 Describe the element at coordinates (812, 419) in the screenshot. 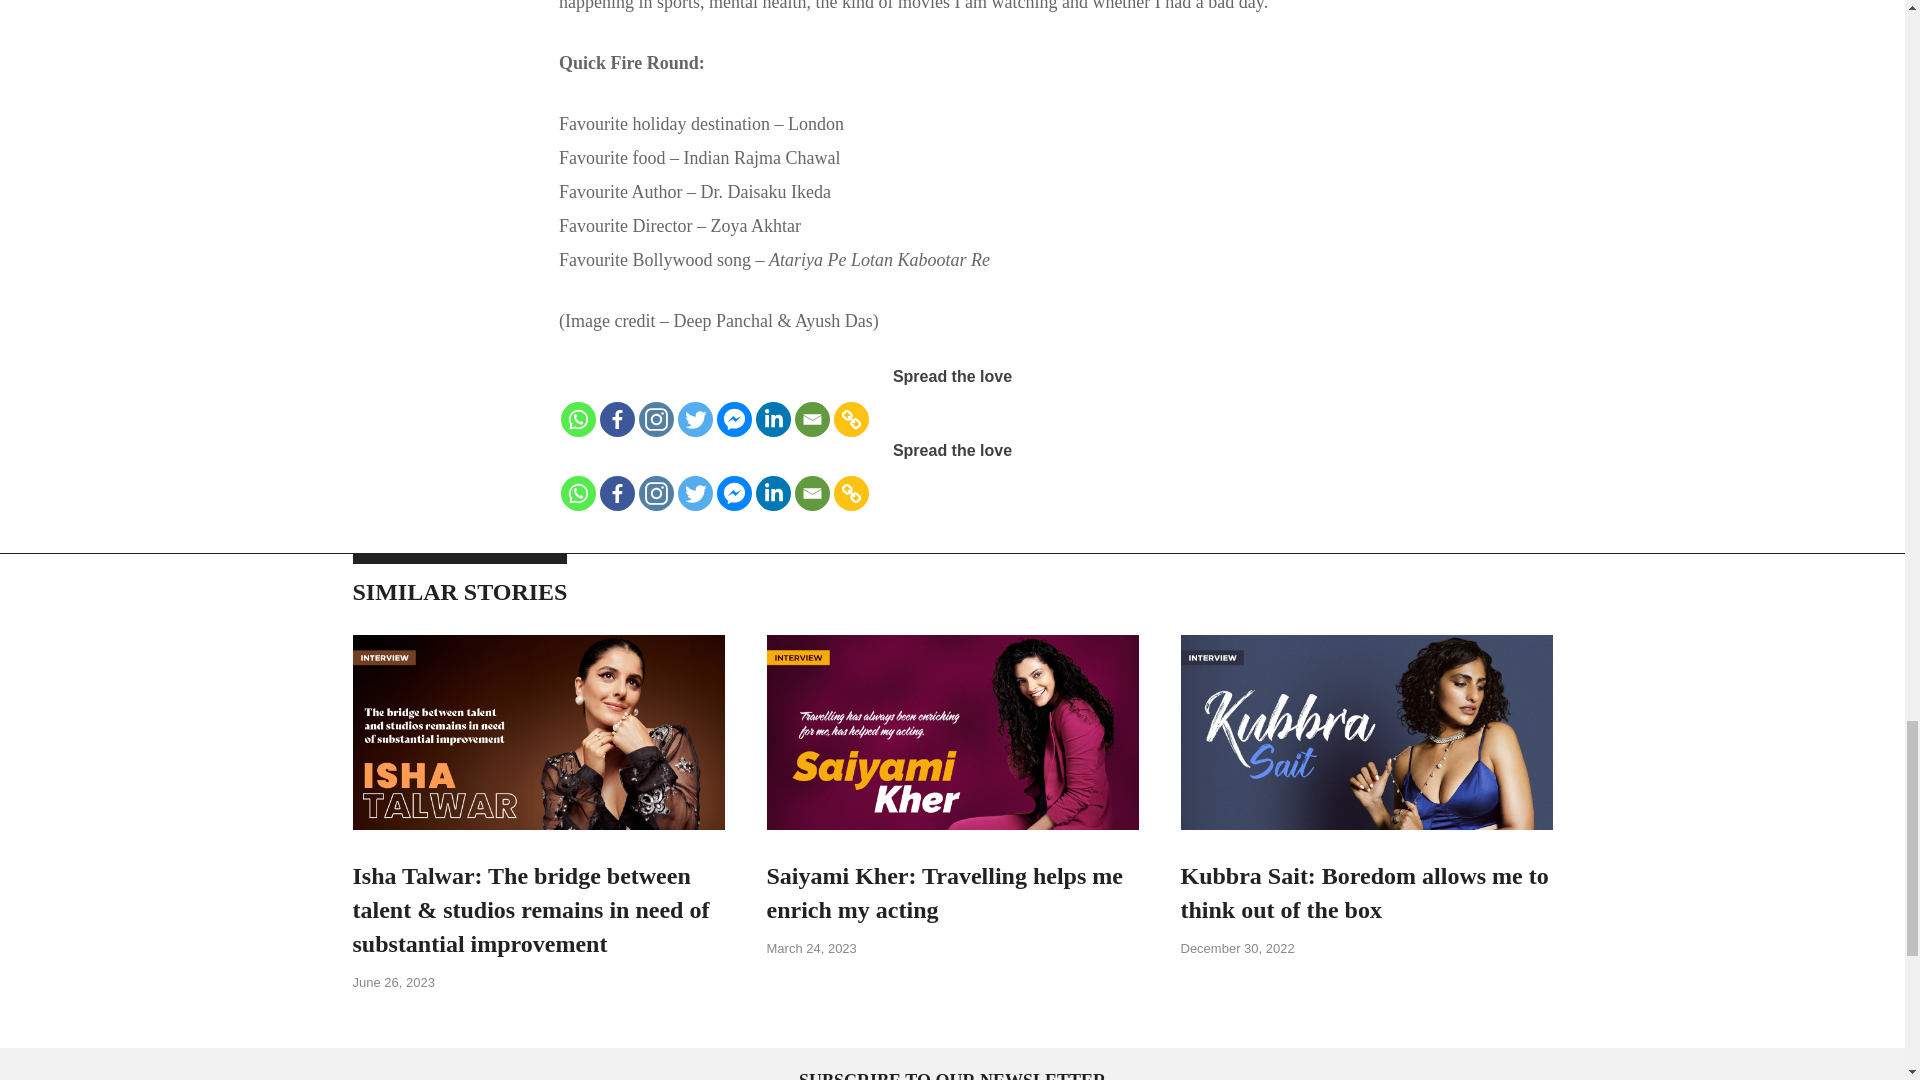

I see `Email` at that location.